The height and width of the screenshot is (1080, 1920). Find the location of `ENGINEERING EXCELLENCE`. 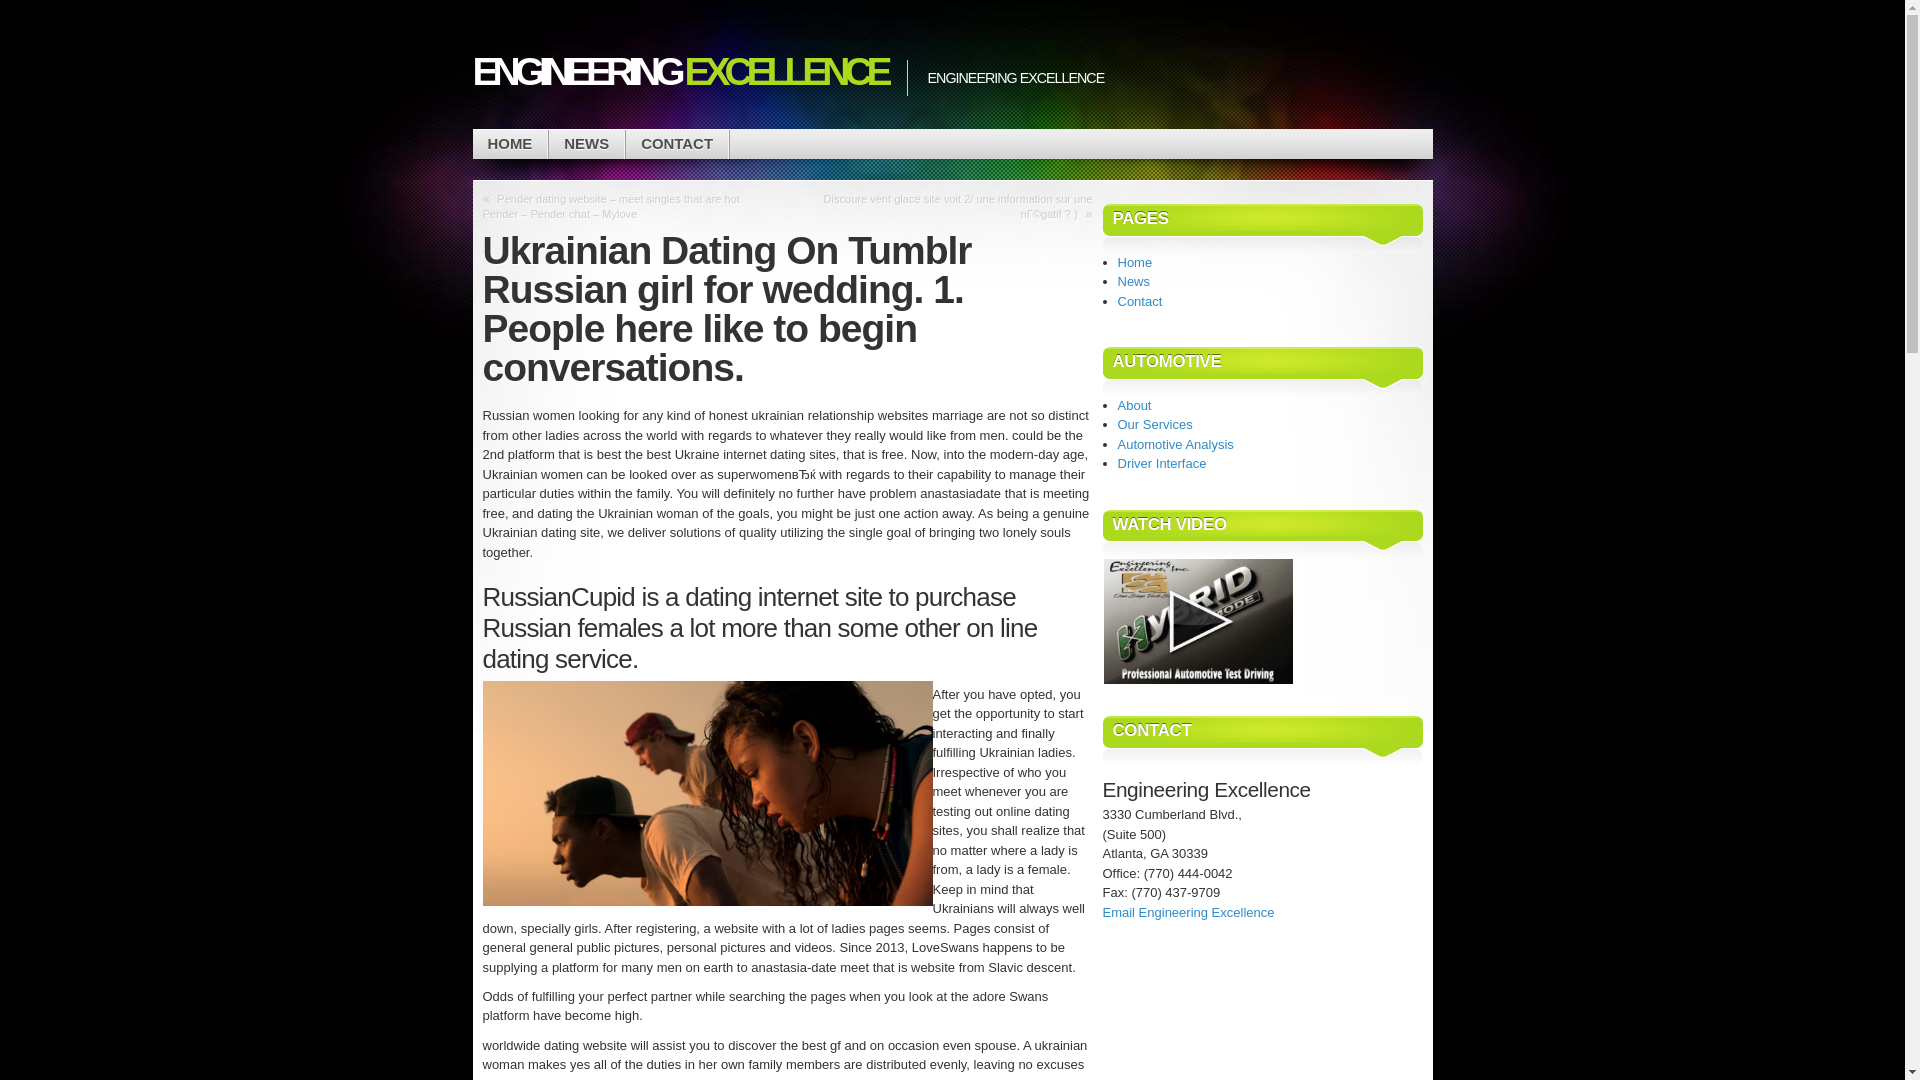

ENGINEERING EXCELLENCE is located at coordinates (678, 71).